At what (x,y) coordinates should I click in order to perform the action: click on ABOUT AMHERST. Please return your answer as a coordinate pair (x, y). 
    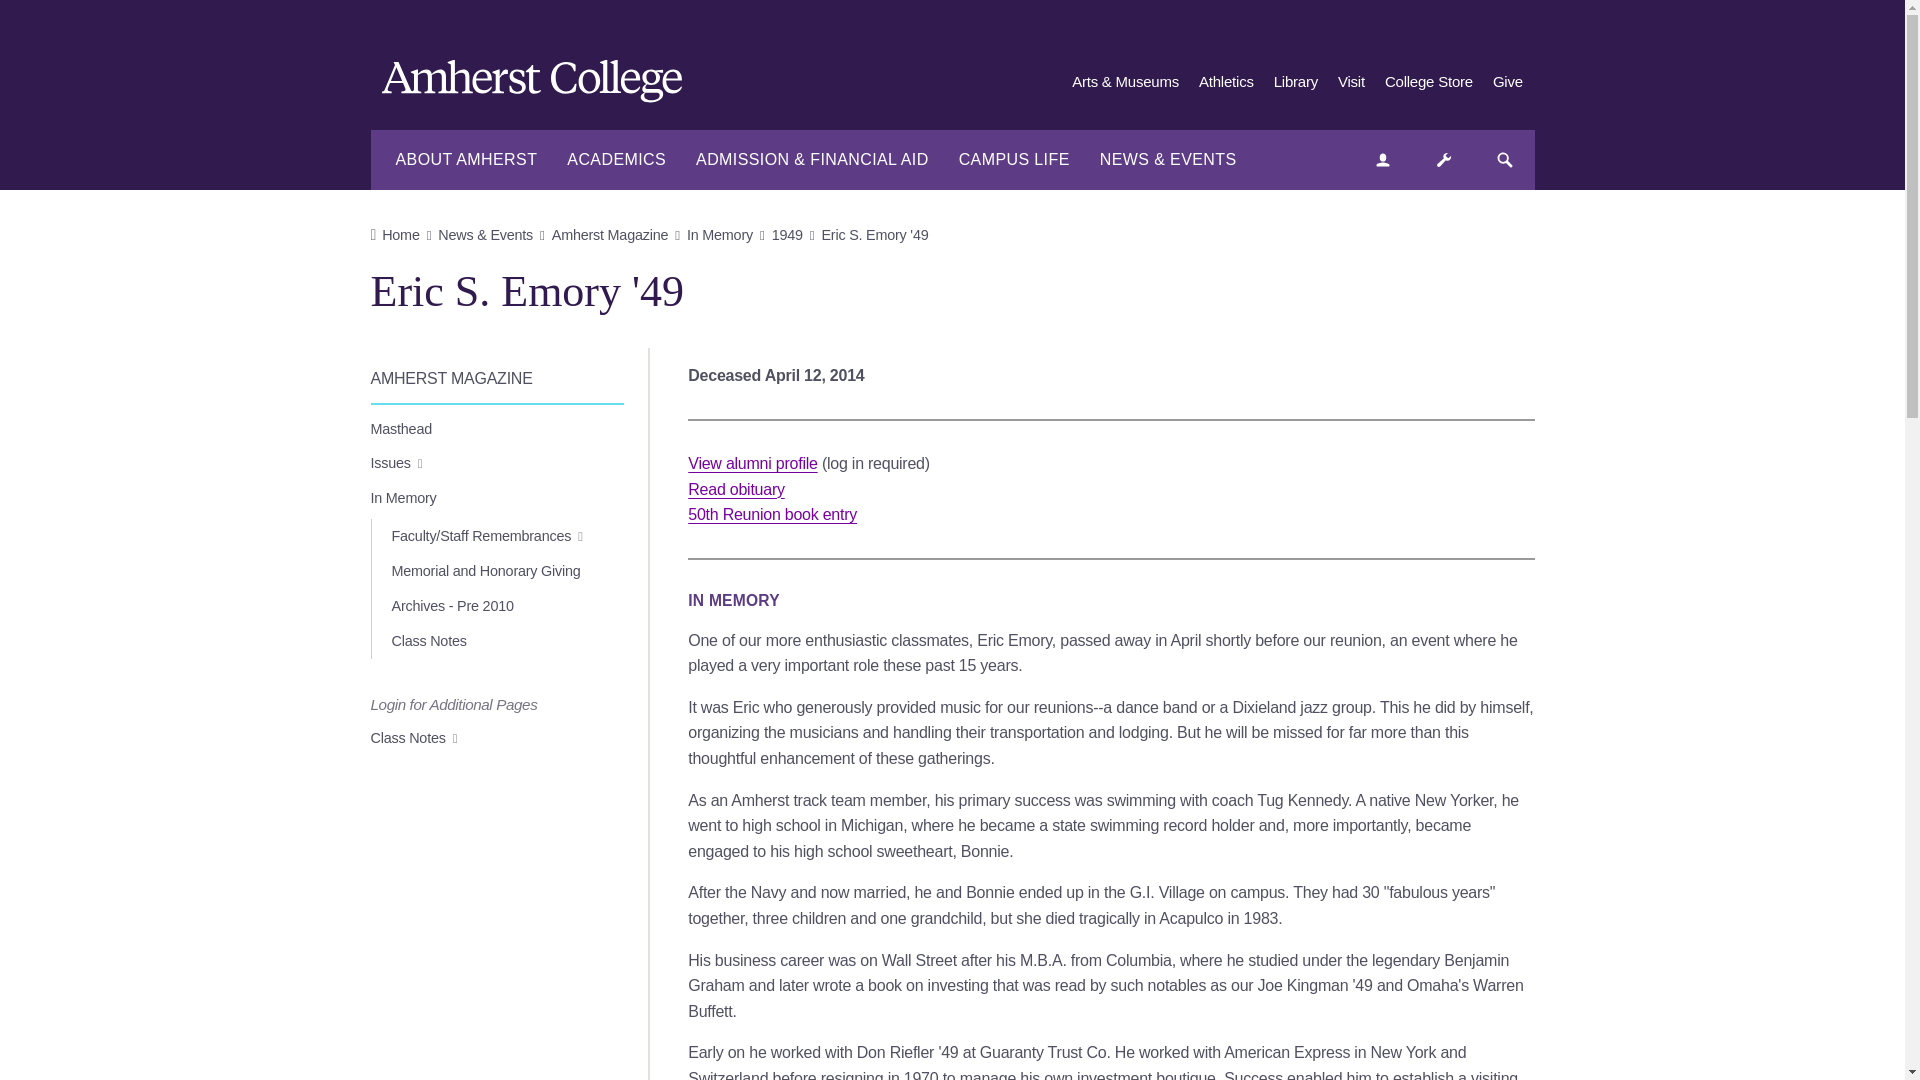
    Looking at the image, I should click on (466, 160).